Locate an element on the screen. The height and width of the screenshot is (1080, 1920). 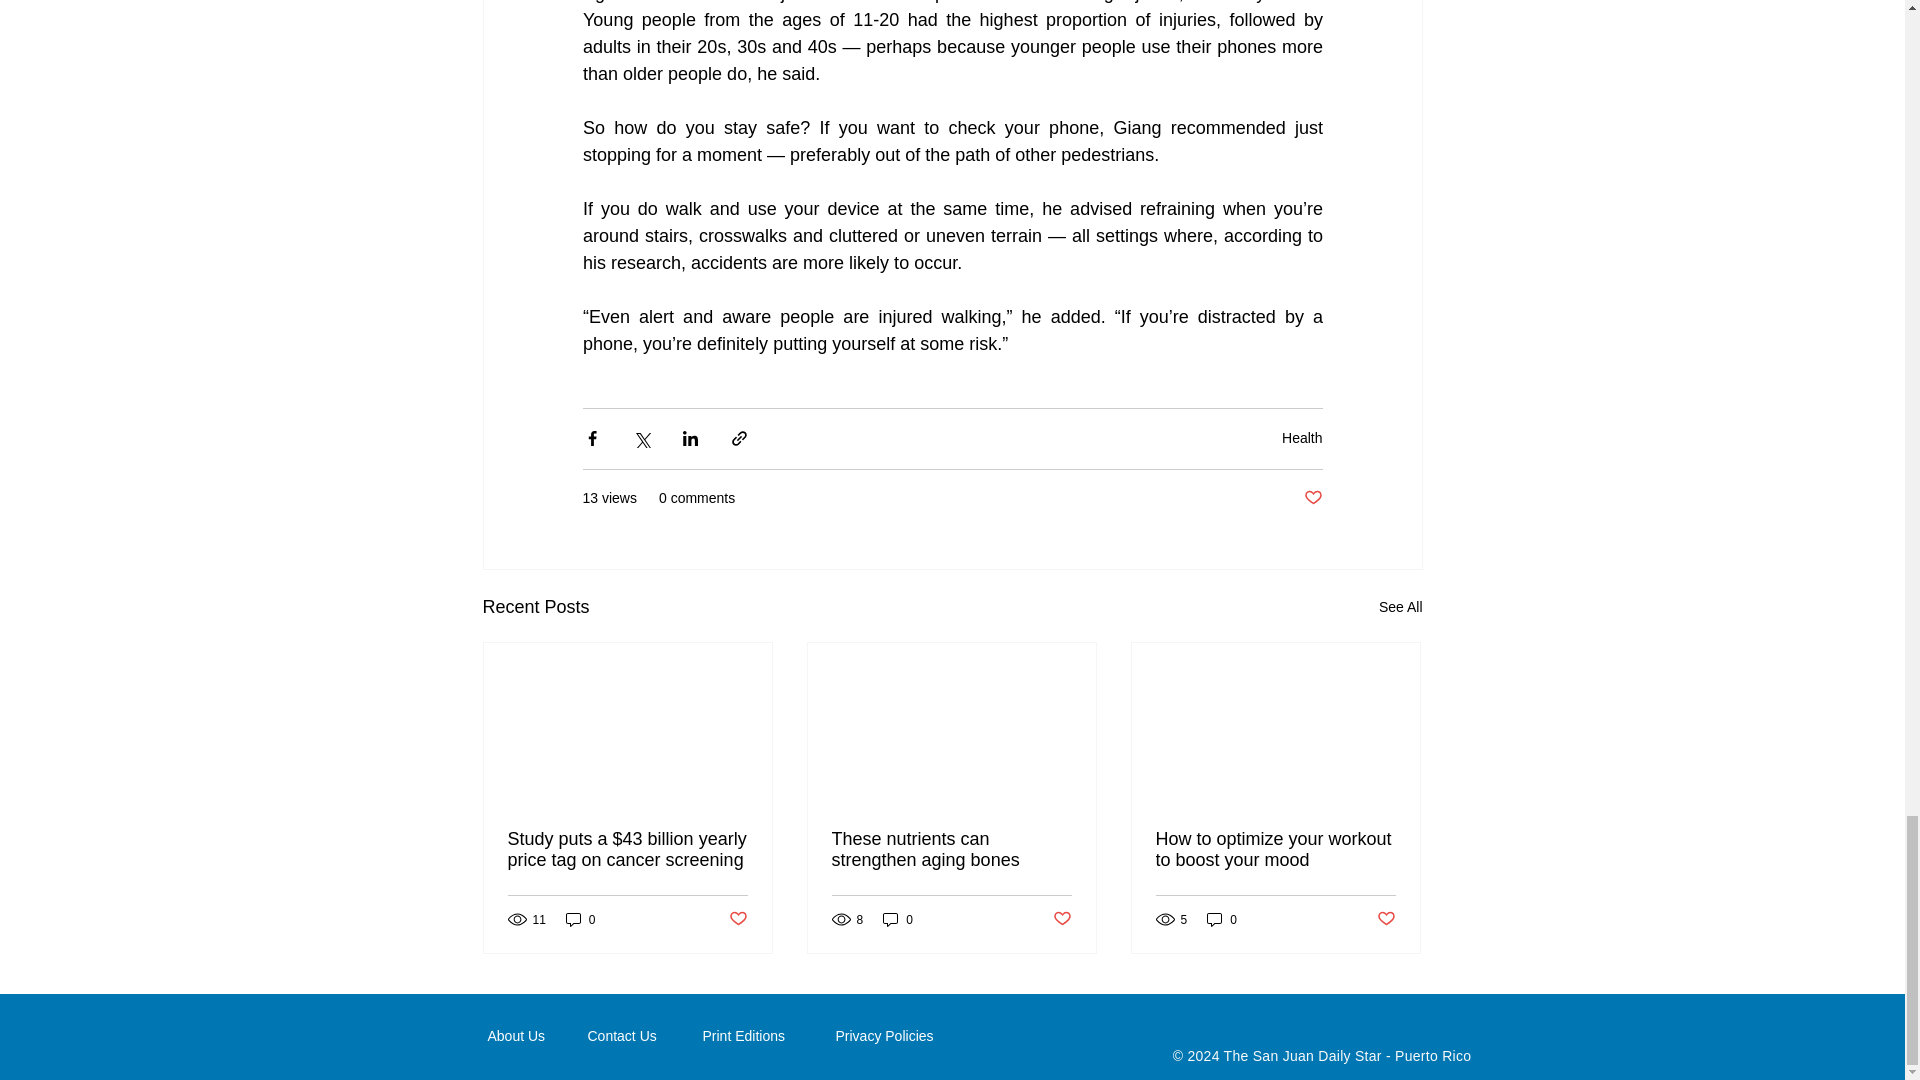
0 is located at coordinates (580, 919).